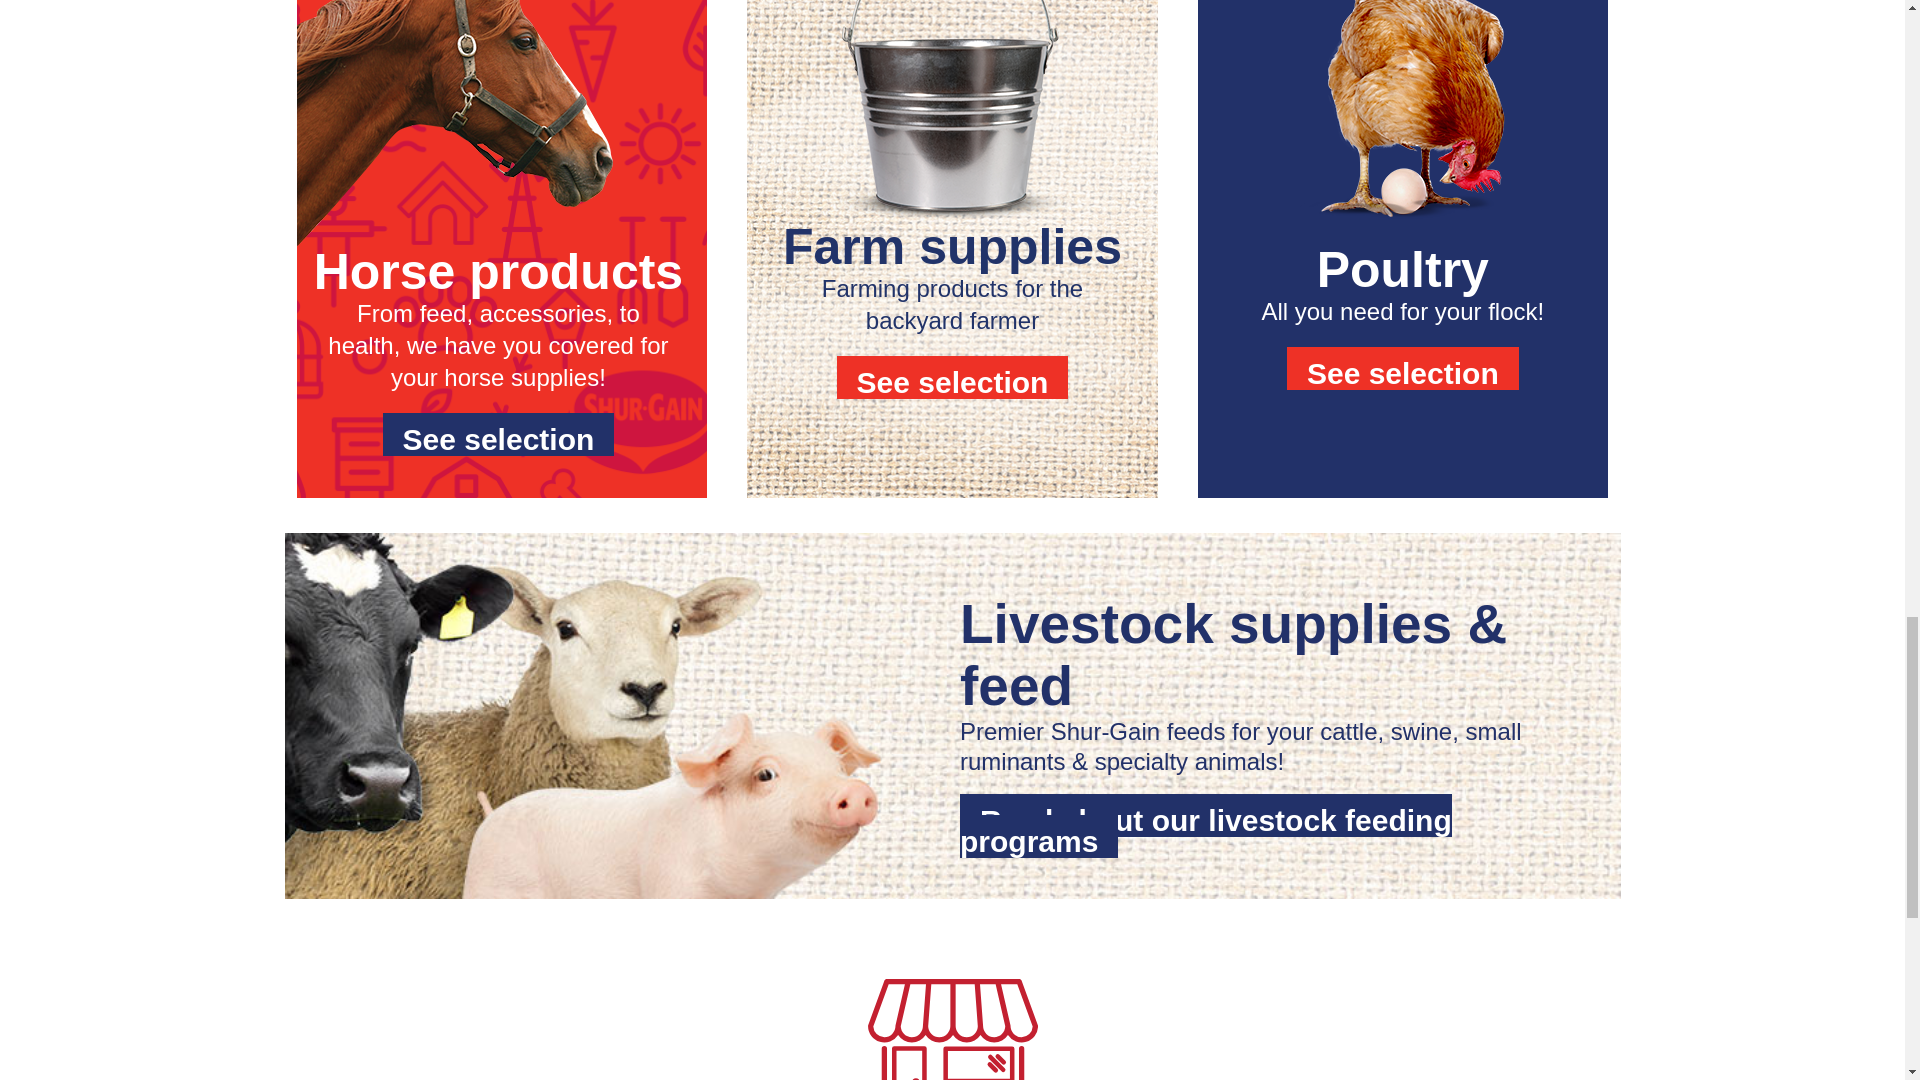  What do you see at coordinates (953, 377) in the screenshot?
I see `See selection` at bounding box center [953, 377].